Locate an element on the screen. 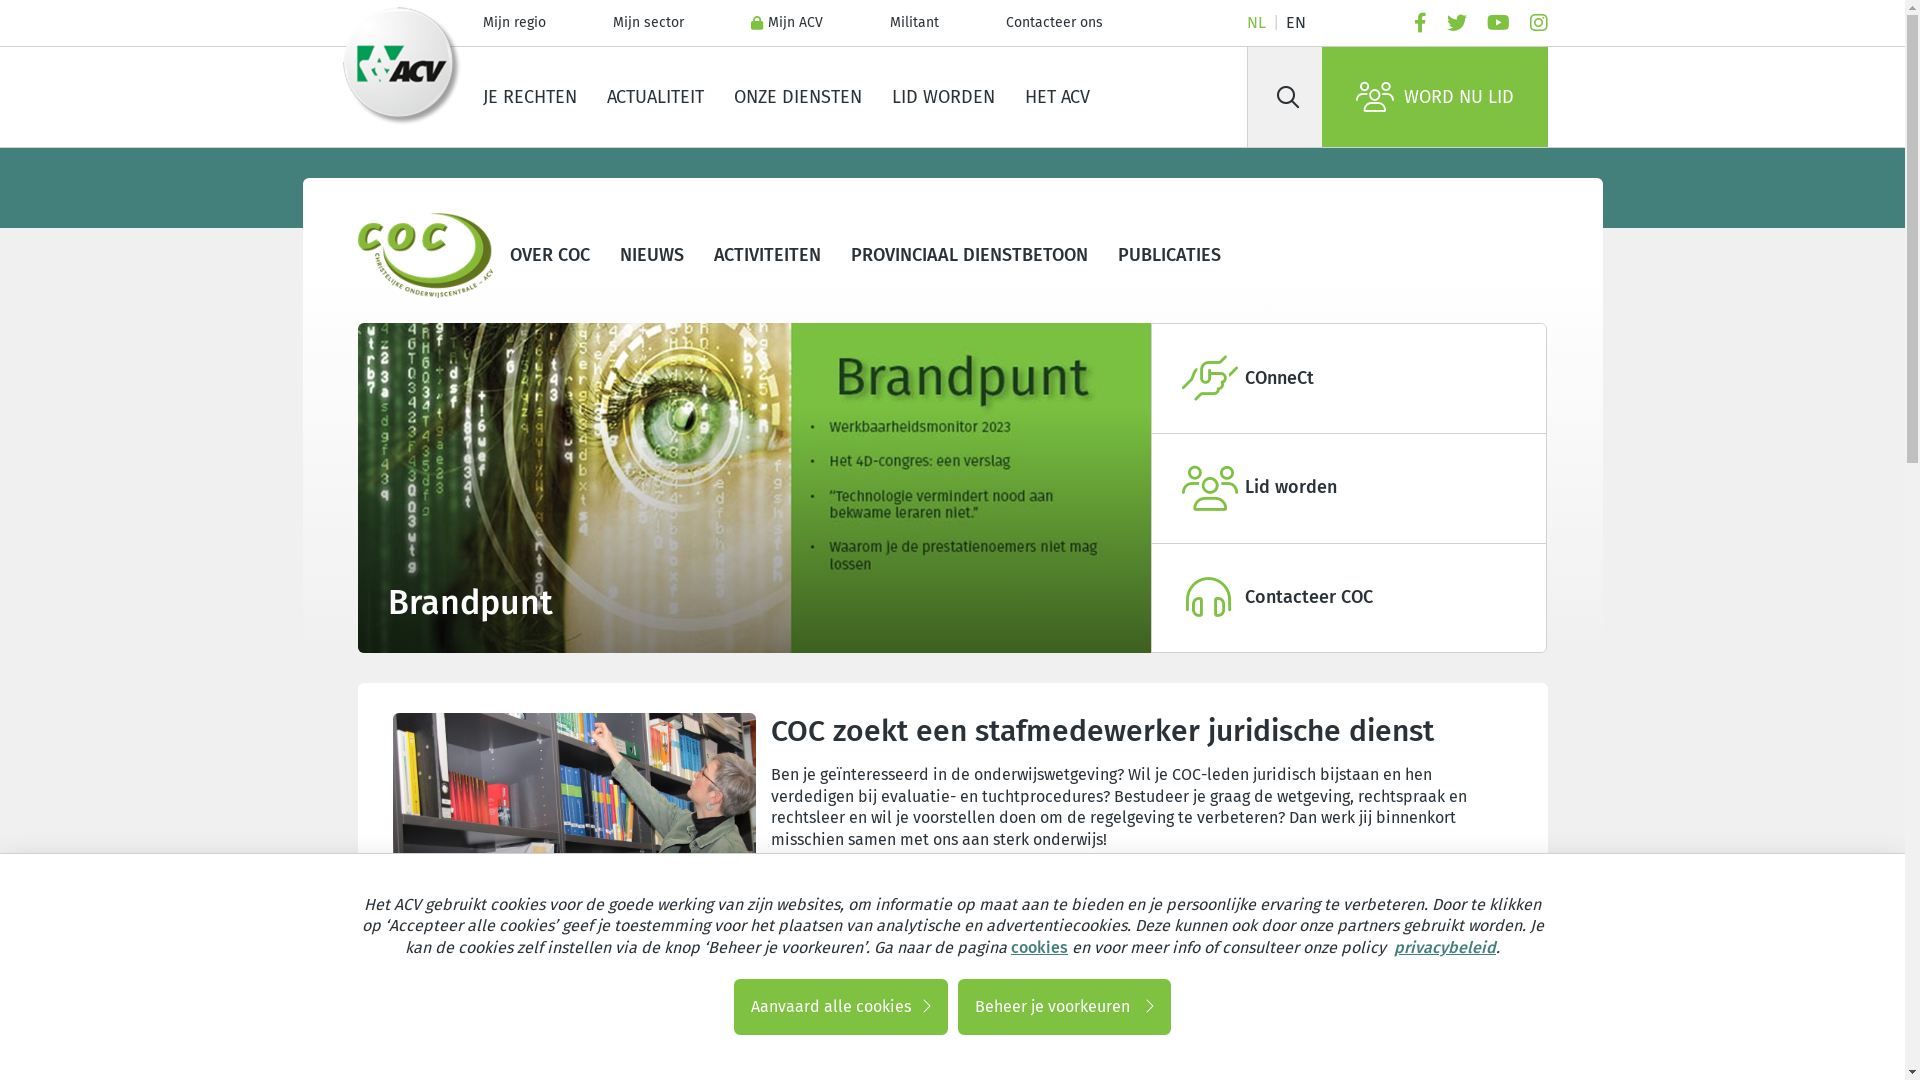 This screenshot has height=1080, width=1920. Militant is located at coordinates (914, 23).